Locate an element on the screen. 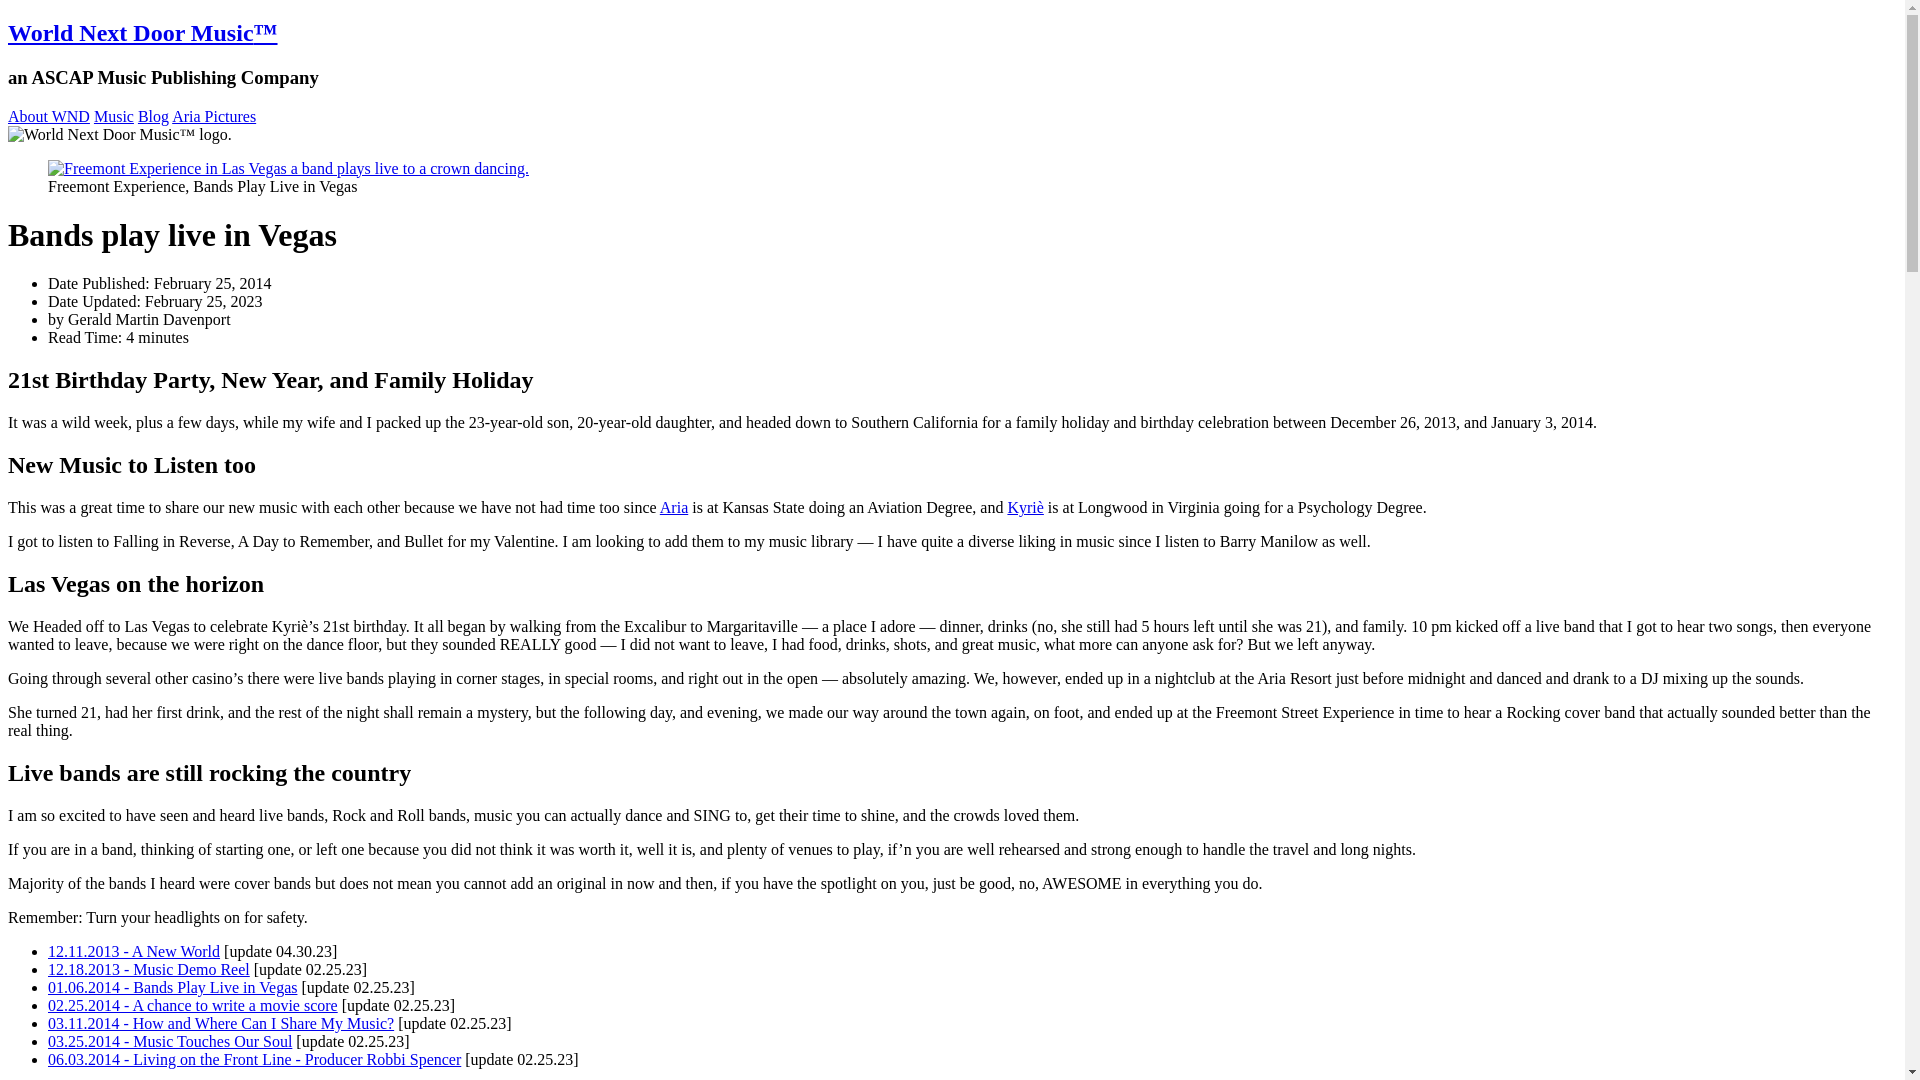 This screenshot has height=1080, width=1920. Living on the Front Line - Producer Robbi Spencer is located at coordinates (254, 1059).